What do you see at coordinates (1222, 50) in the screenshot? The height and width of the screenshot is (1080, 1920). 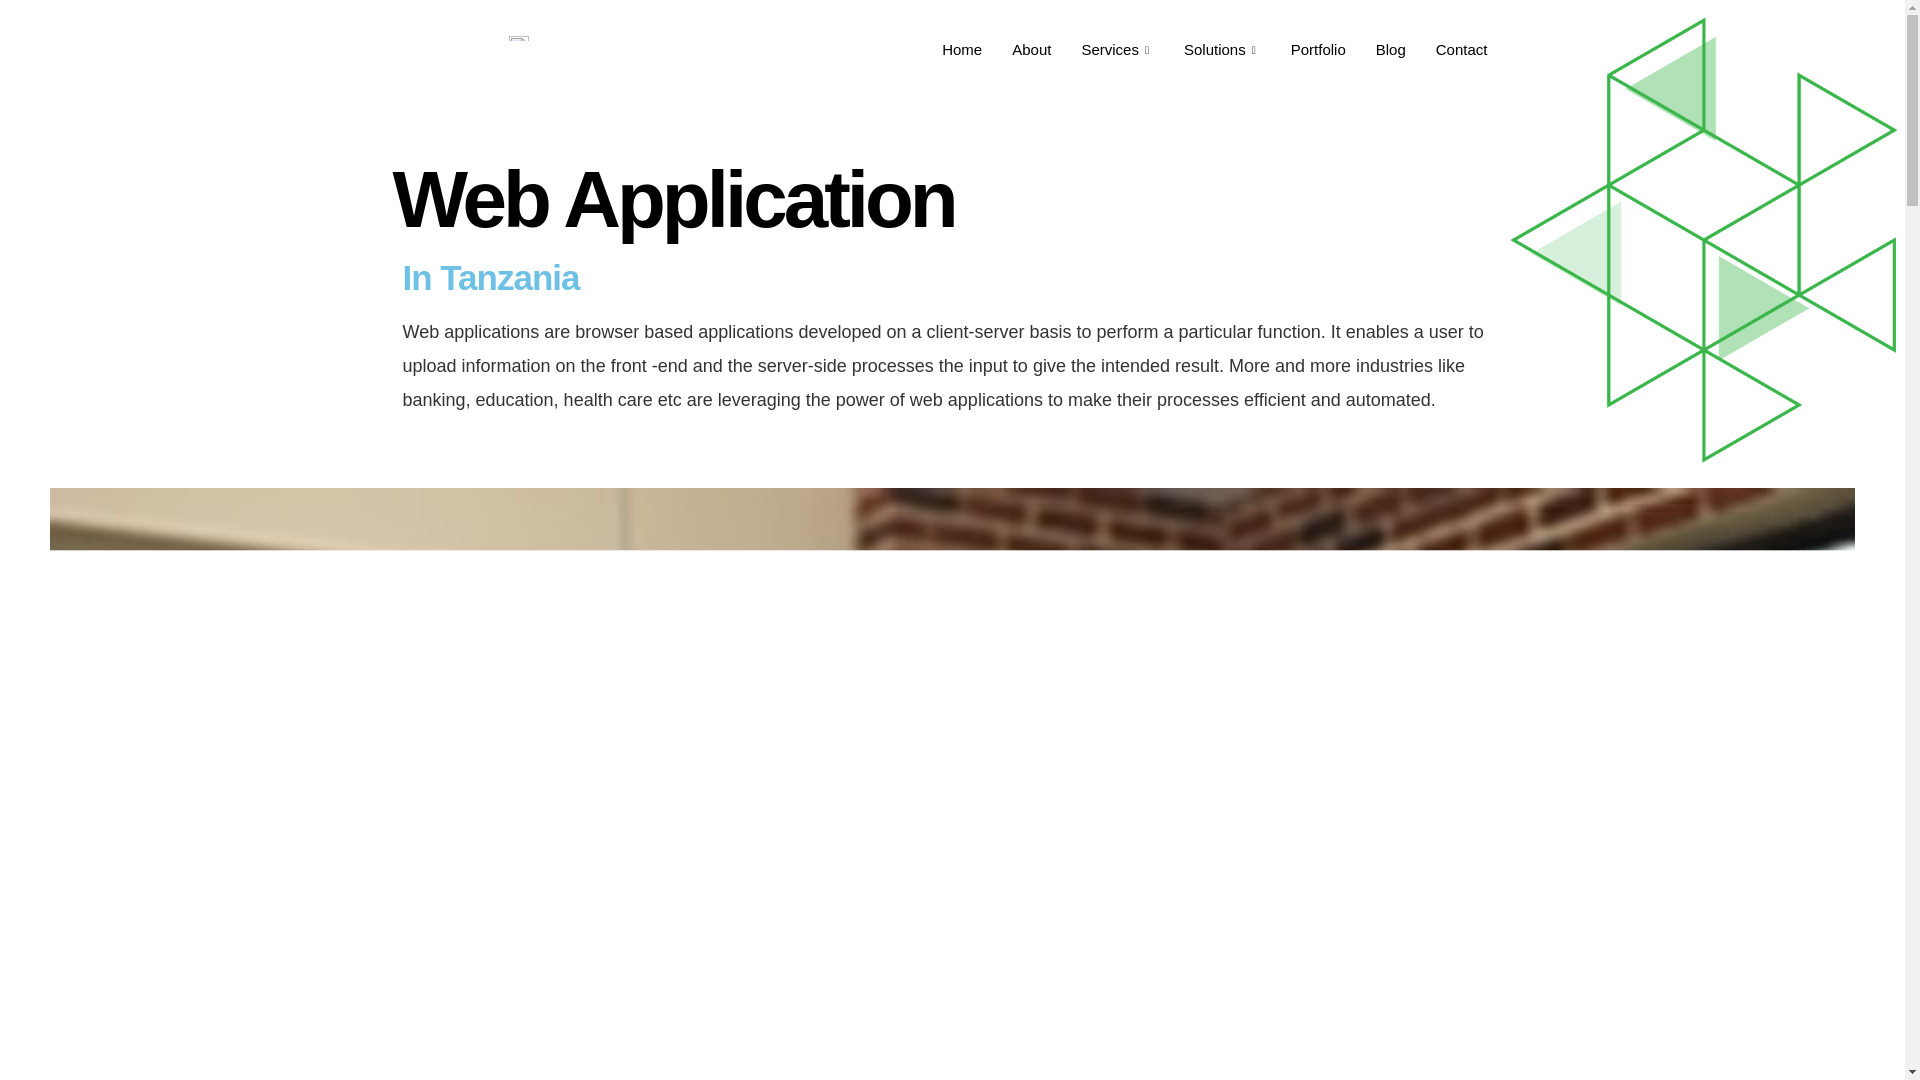 I see `Solutions` at bounding box center [1222, 50].